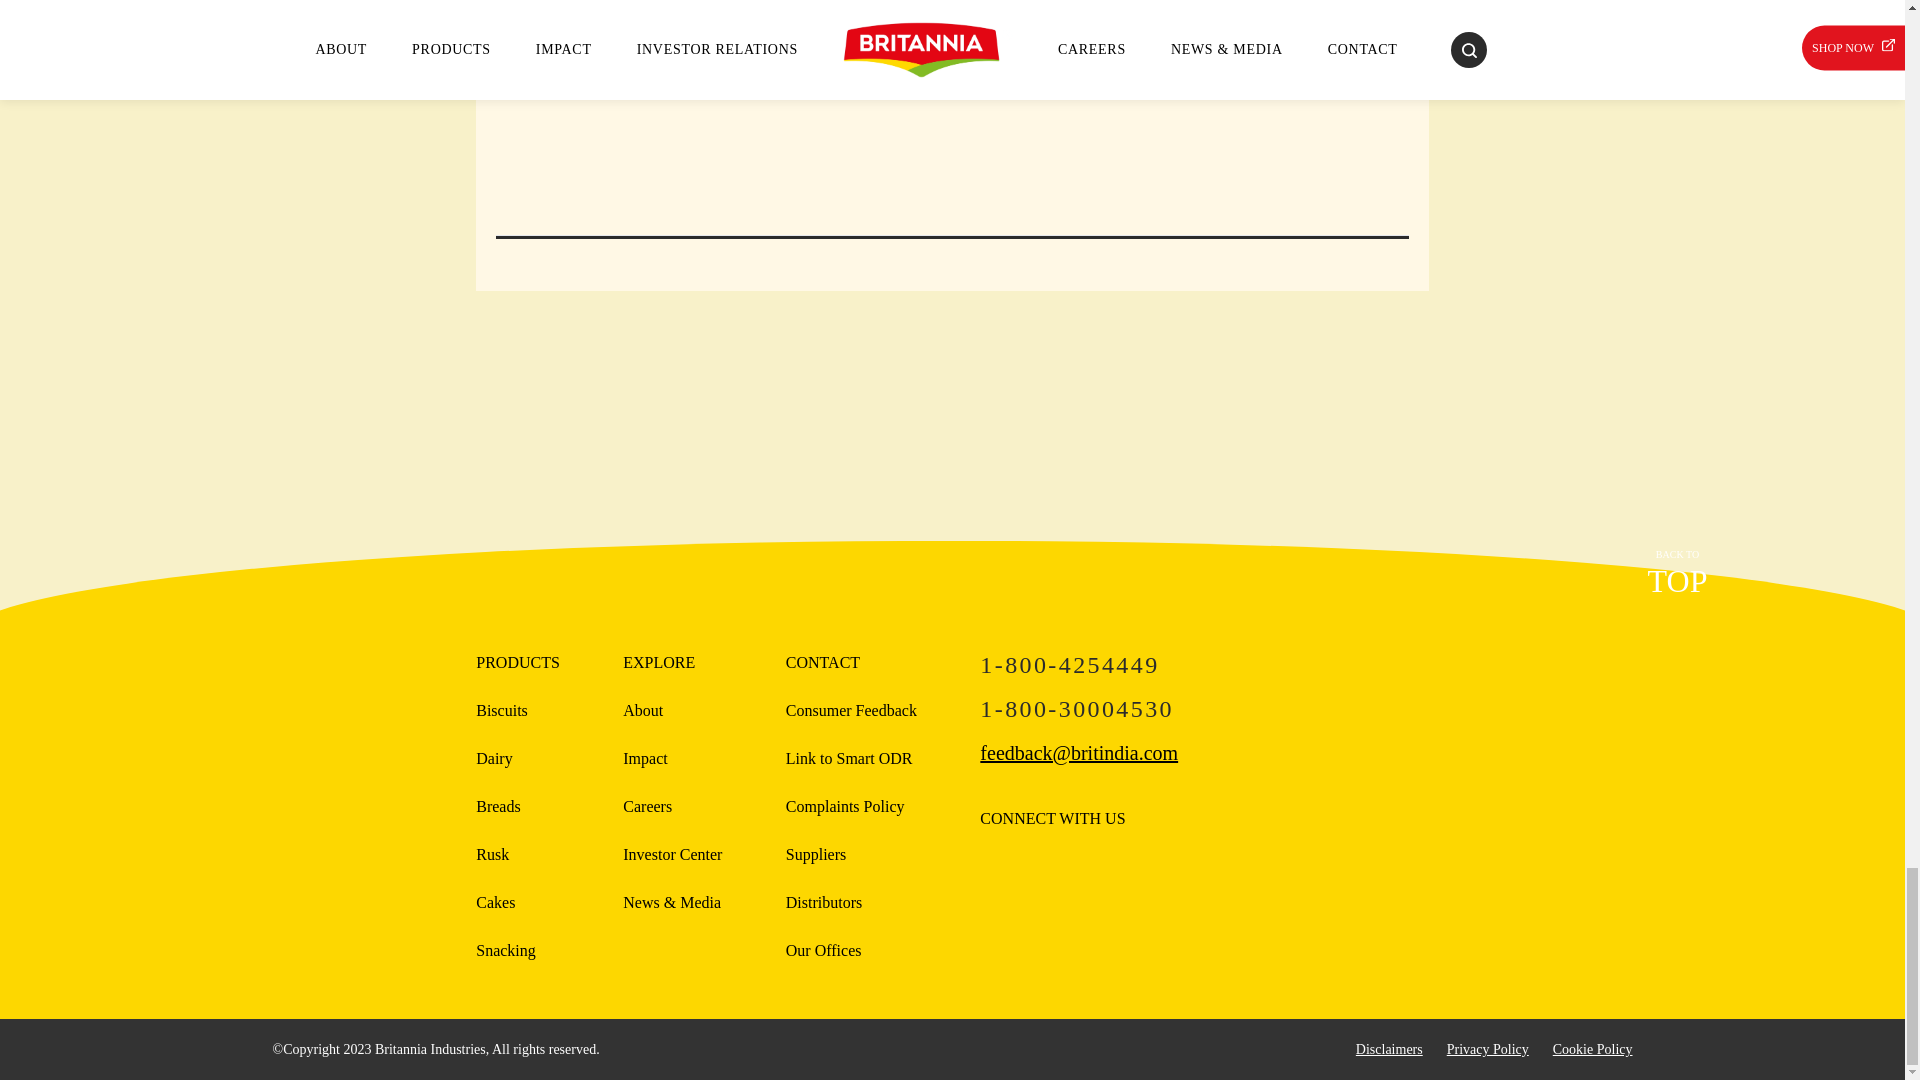 The width and height of the screenshot is (1920, 1080). What do you see at coordinates (851, 710) in the screenshot?
I see `Consumer Feedback` at bounding box center [851, 710].